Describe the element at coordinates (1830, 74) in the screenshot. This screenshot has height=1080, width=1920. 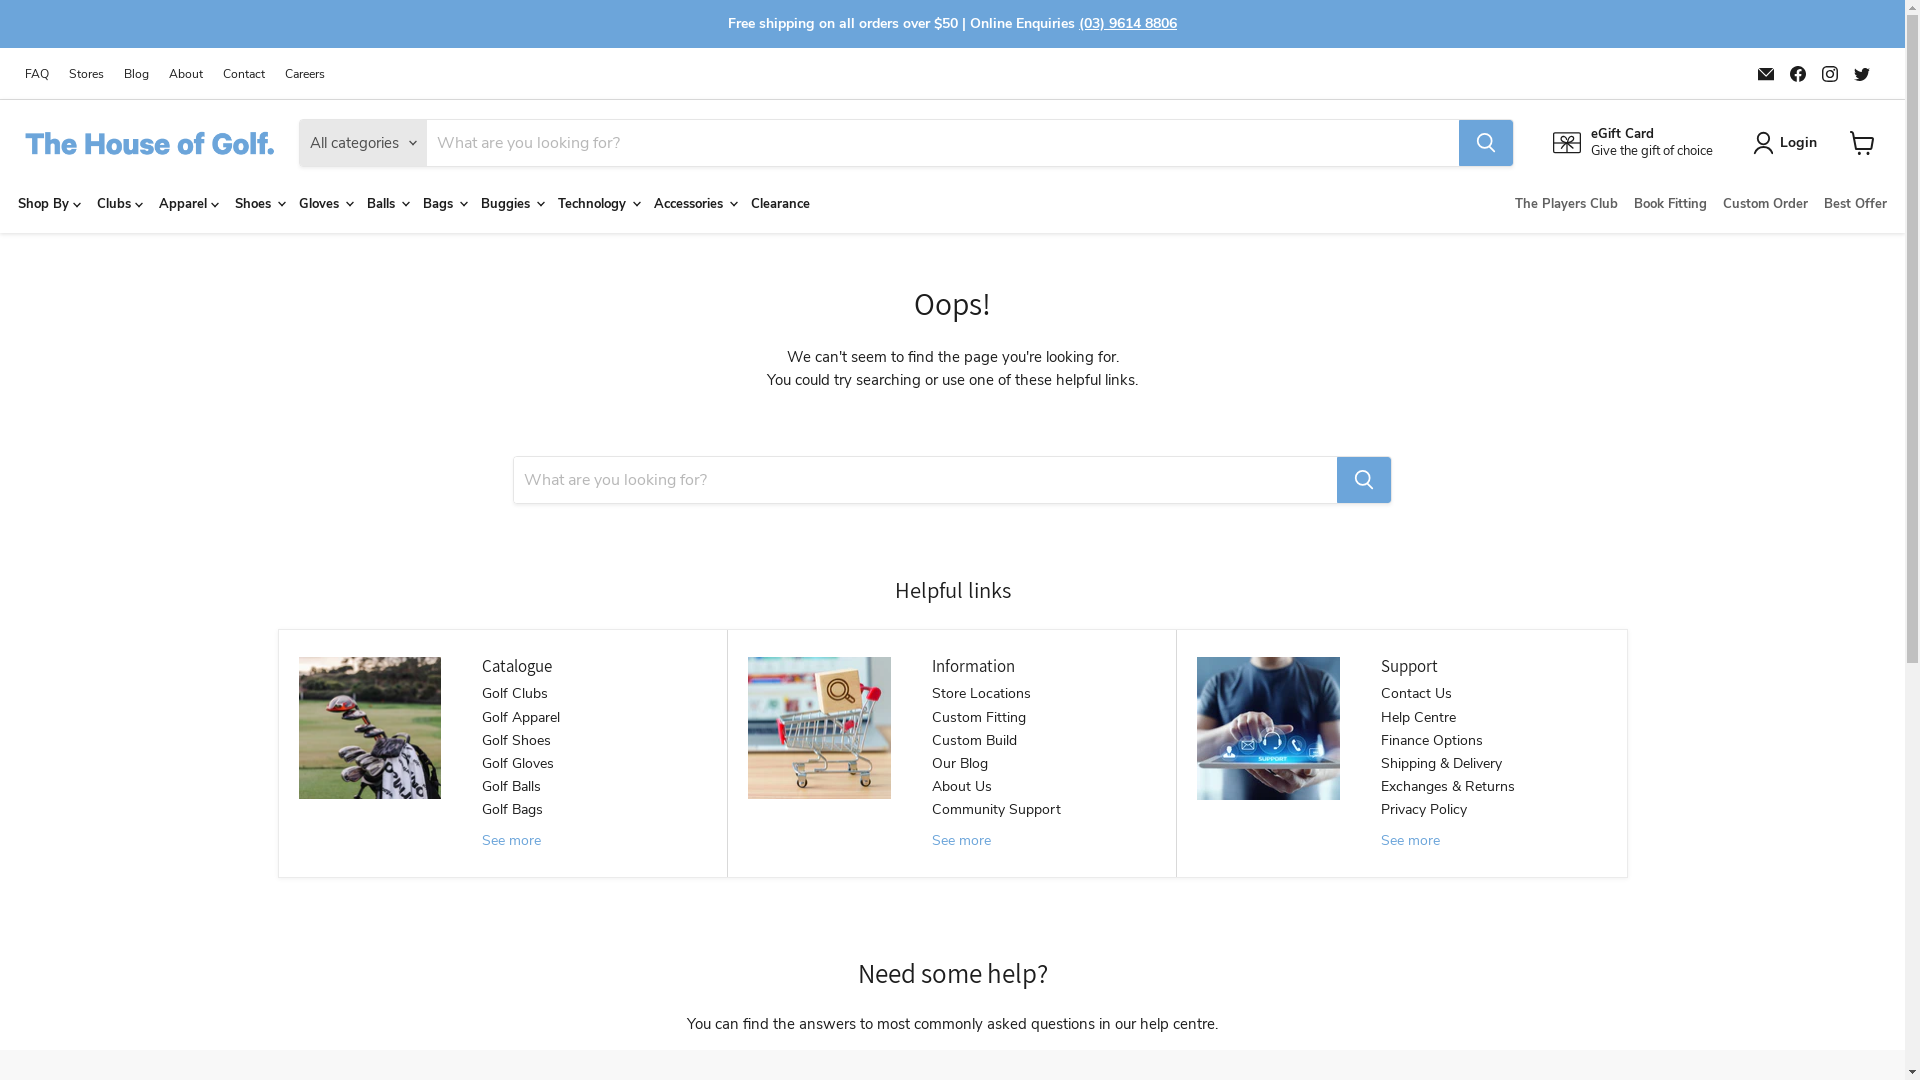
I see `Find us on Instagram` at that location.